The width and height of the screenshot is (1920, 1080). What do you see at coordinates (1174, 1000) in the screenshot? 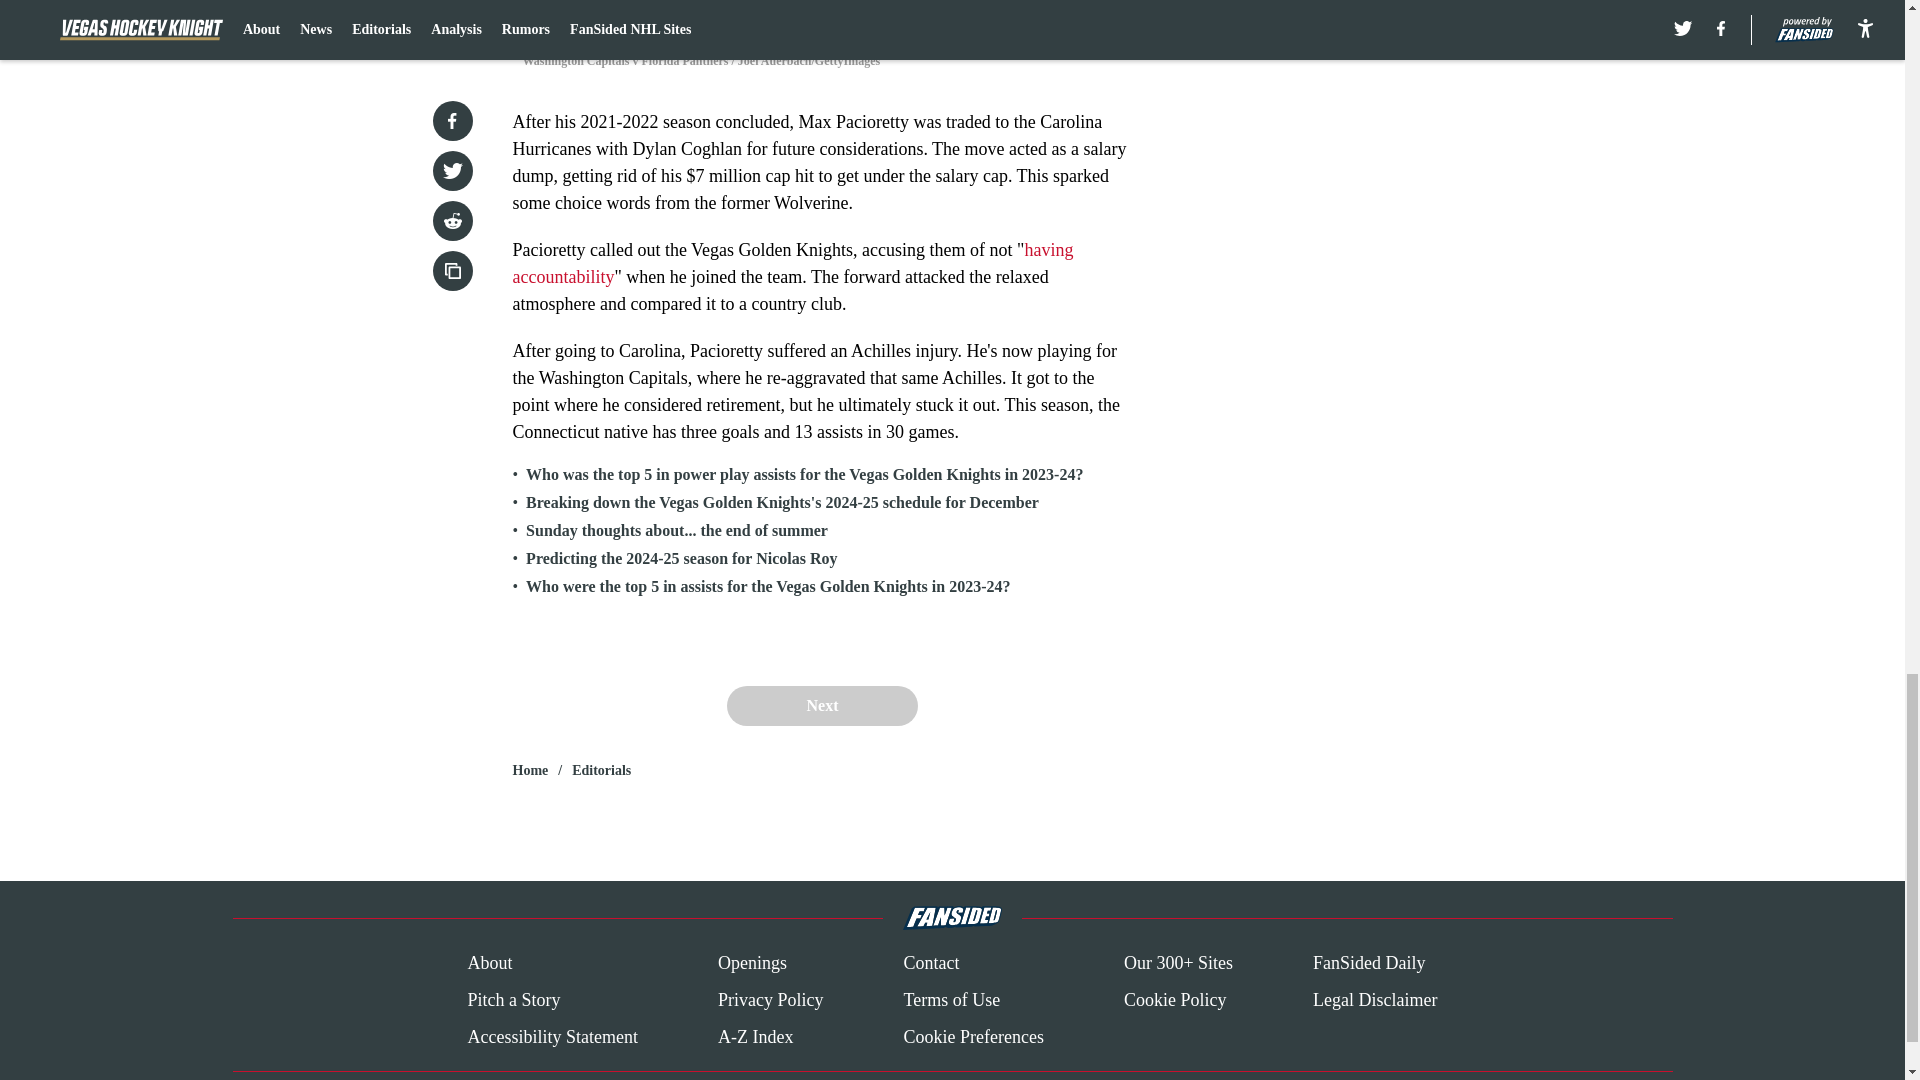
I see `Cookie Policy` at bounding box center [1174, 1000].